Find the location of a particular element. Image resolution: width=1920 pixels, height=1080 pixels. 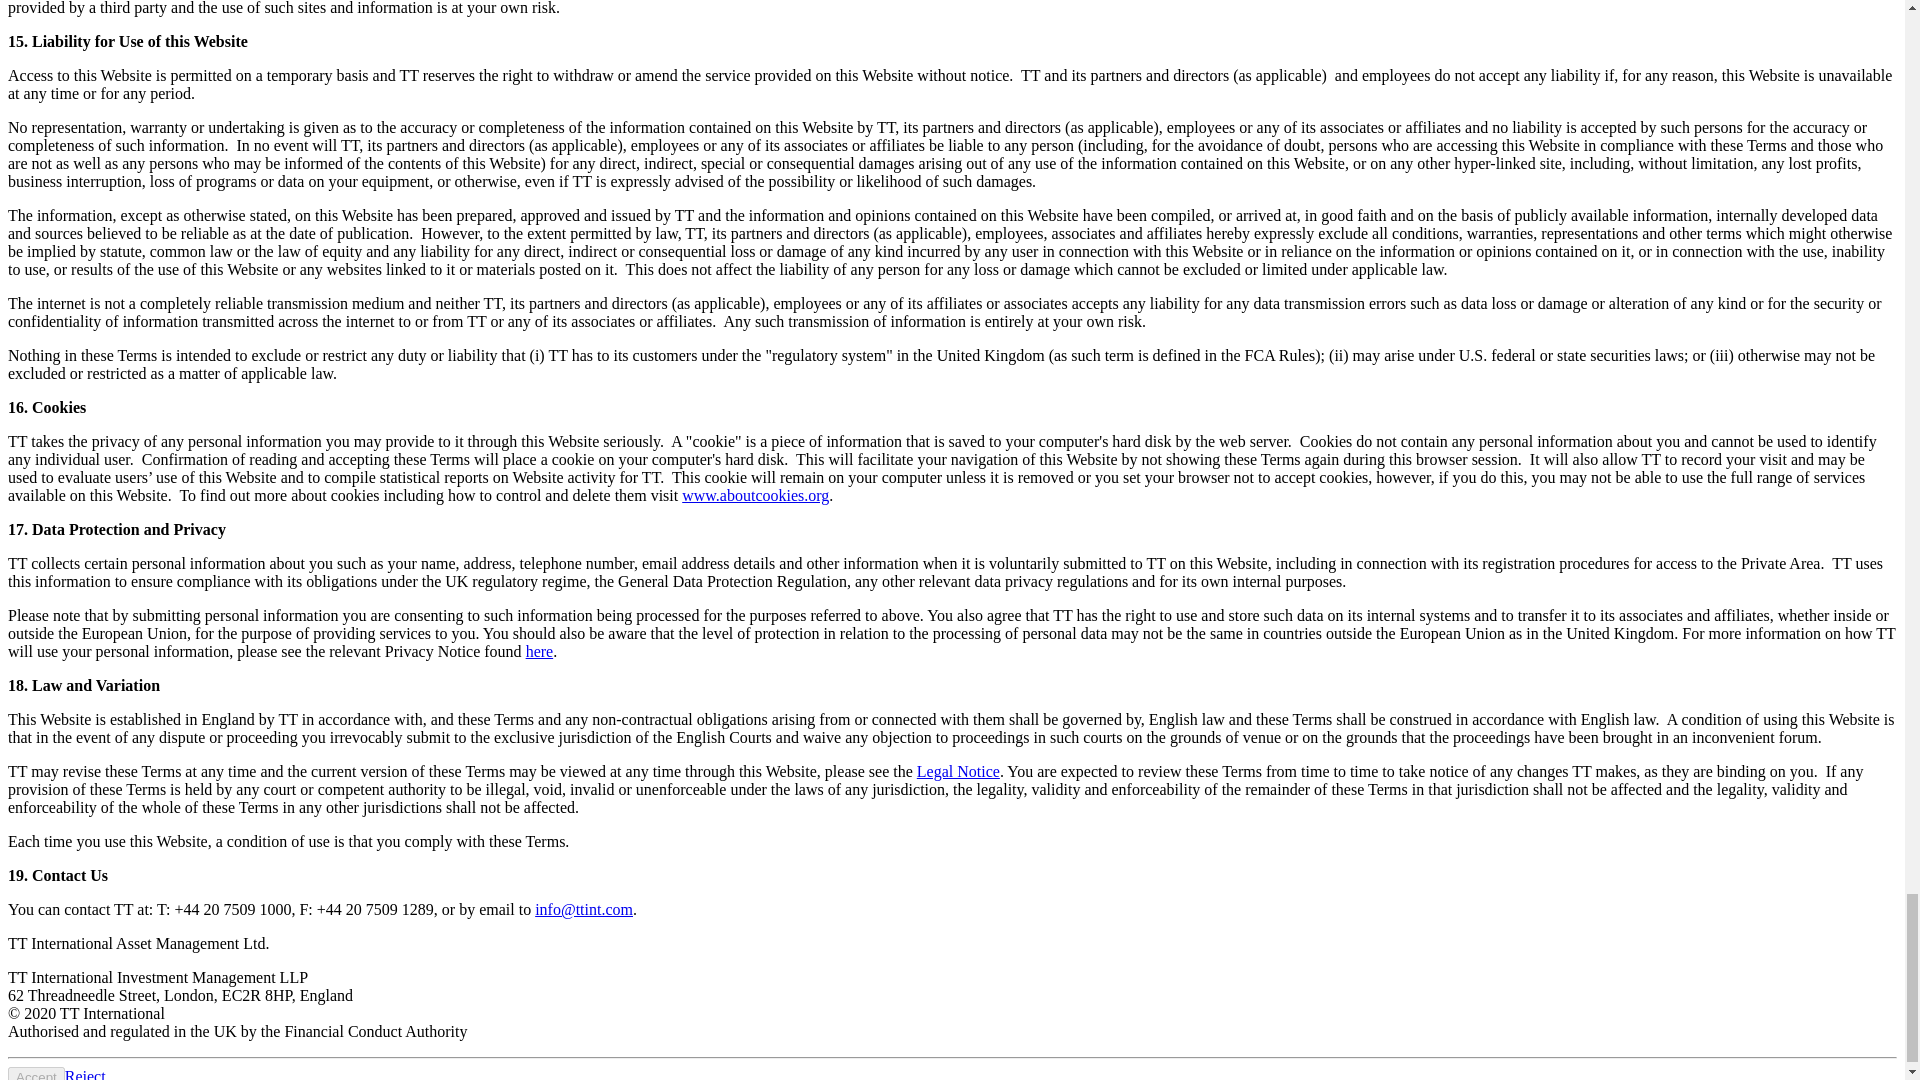

www.aboutcookies.org is located at coordinates (755, 496).